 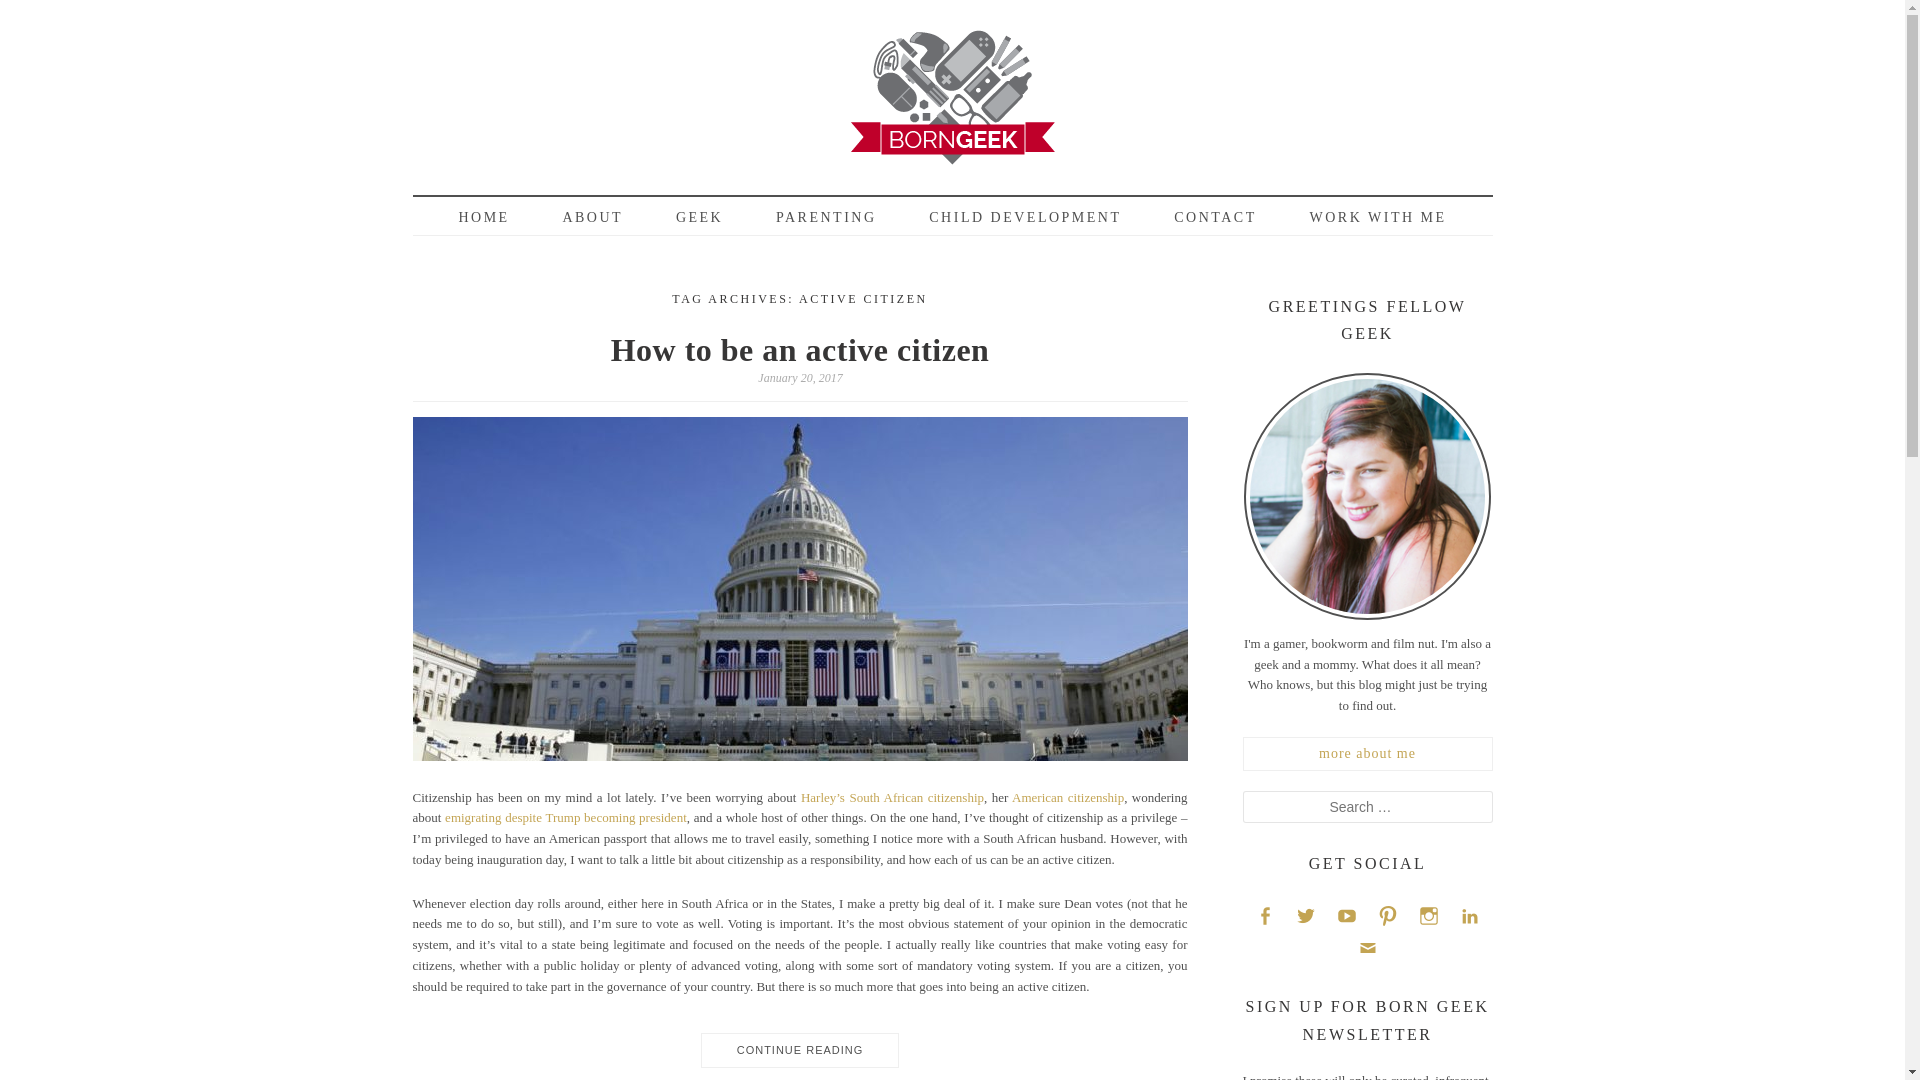 I want to click on Search, so click(x=43, y=11).